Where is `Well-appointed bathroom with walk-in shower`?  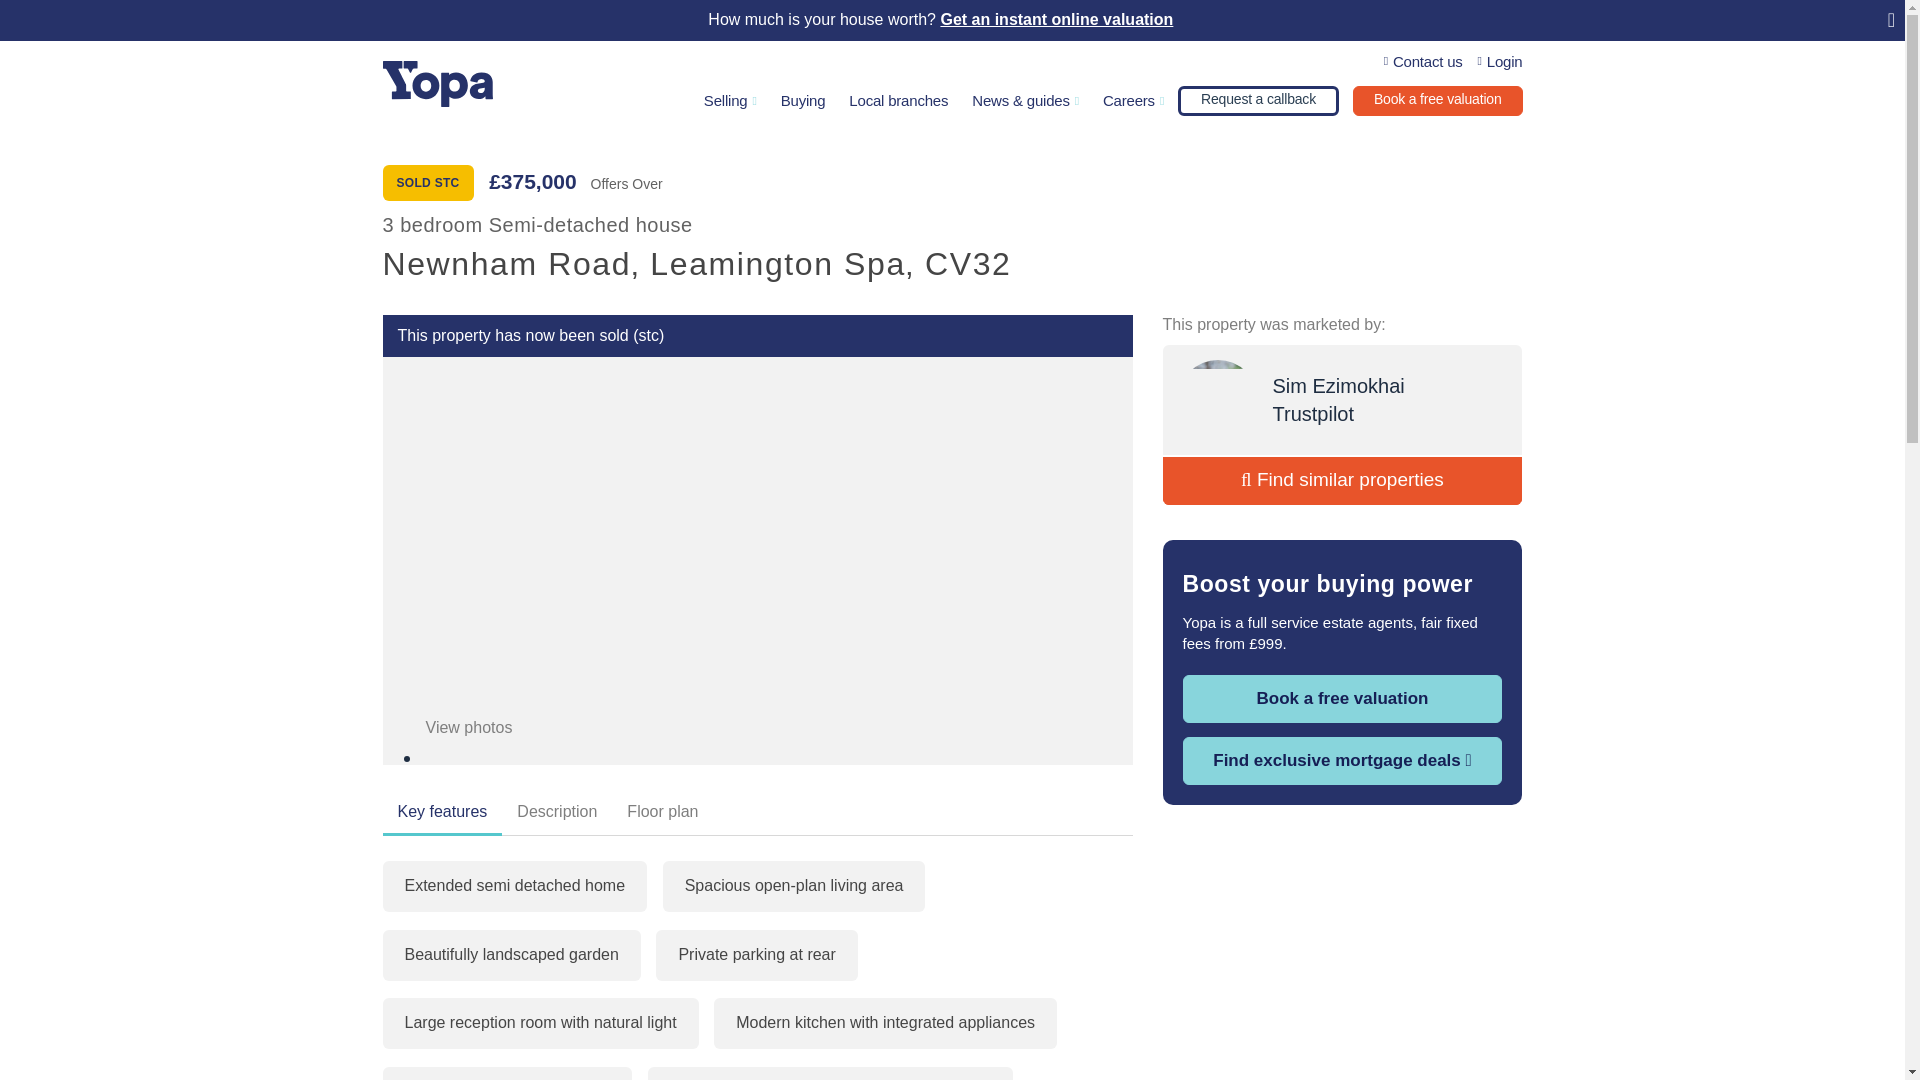
Well-appointed bathroom with walk-in shower is located at coordinates (830, 1074).